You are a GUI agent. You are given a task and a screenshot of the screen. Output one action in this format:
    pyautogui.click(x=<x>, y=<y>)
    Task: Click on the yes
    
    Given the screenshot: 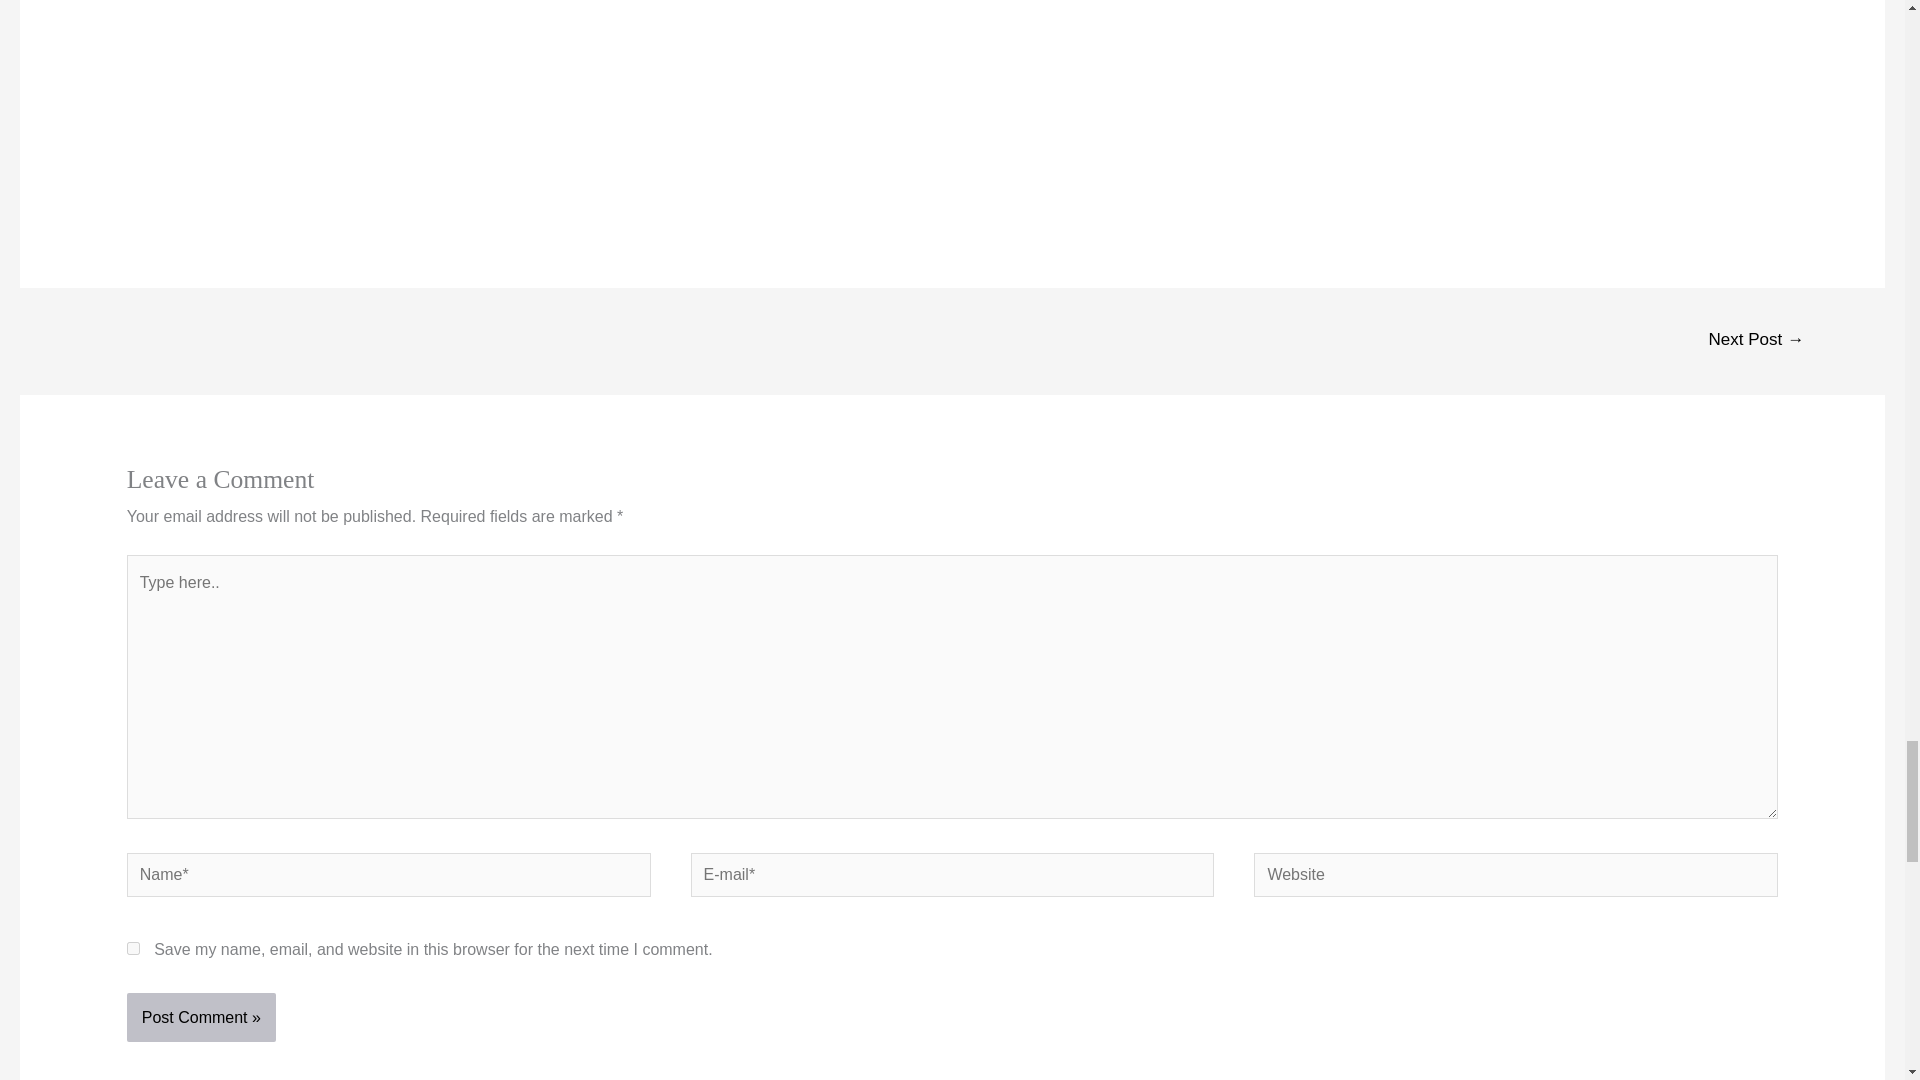 What is the action you would take?
    pyautogui.click(x=133, y=948)
    